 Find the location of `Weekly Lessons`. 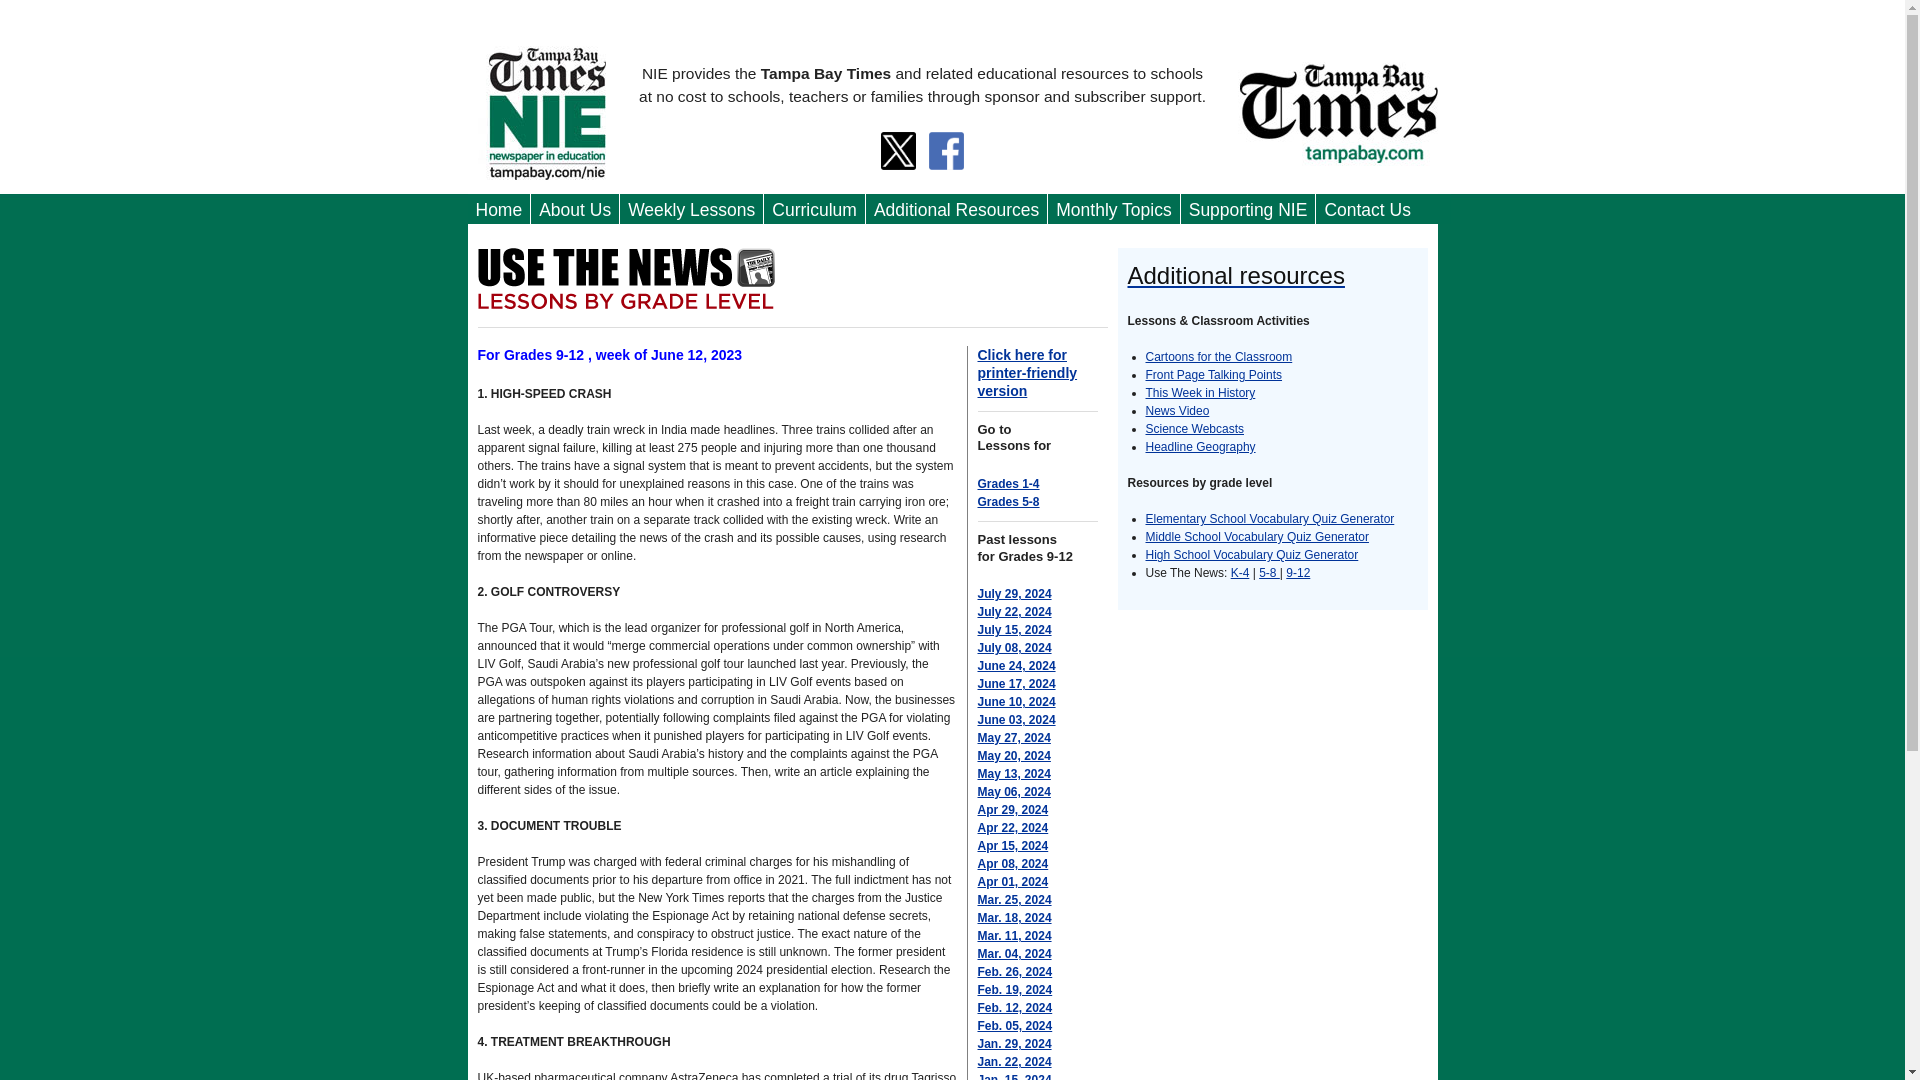

Weekly Lessons is located at coordinates (691, 210).